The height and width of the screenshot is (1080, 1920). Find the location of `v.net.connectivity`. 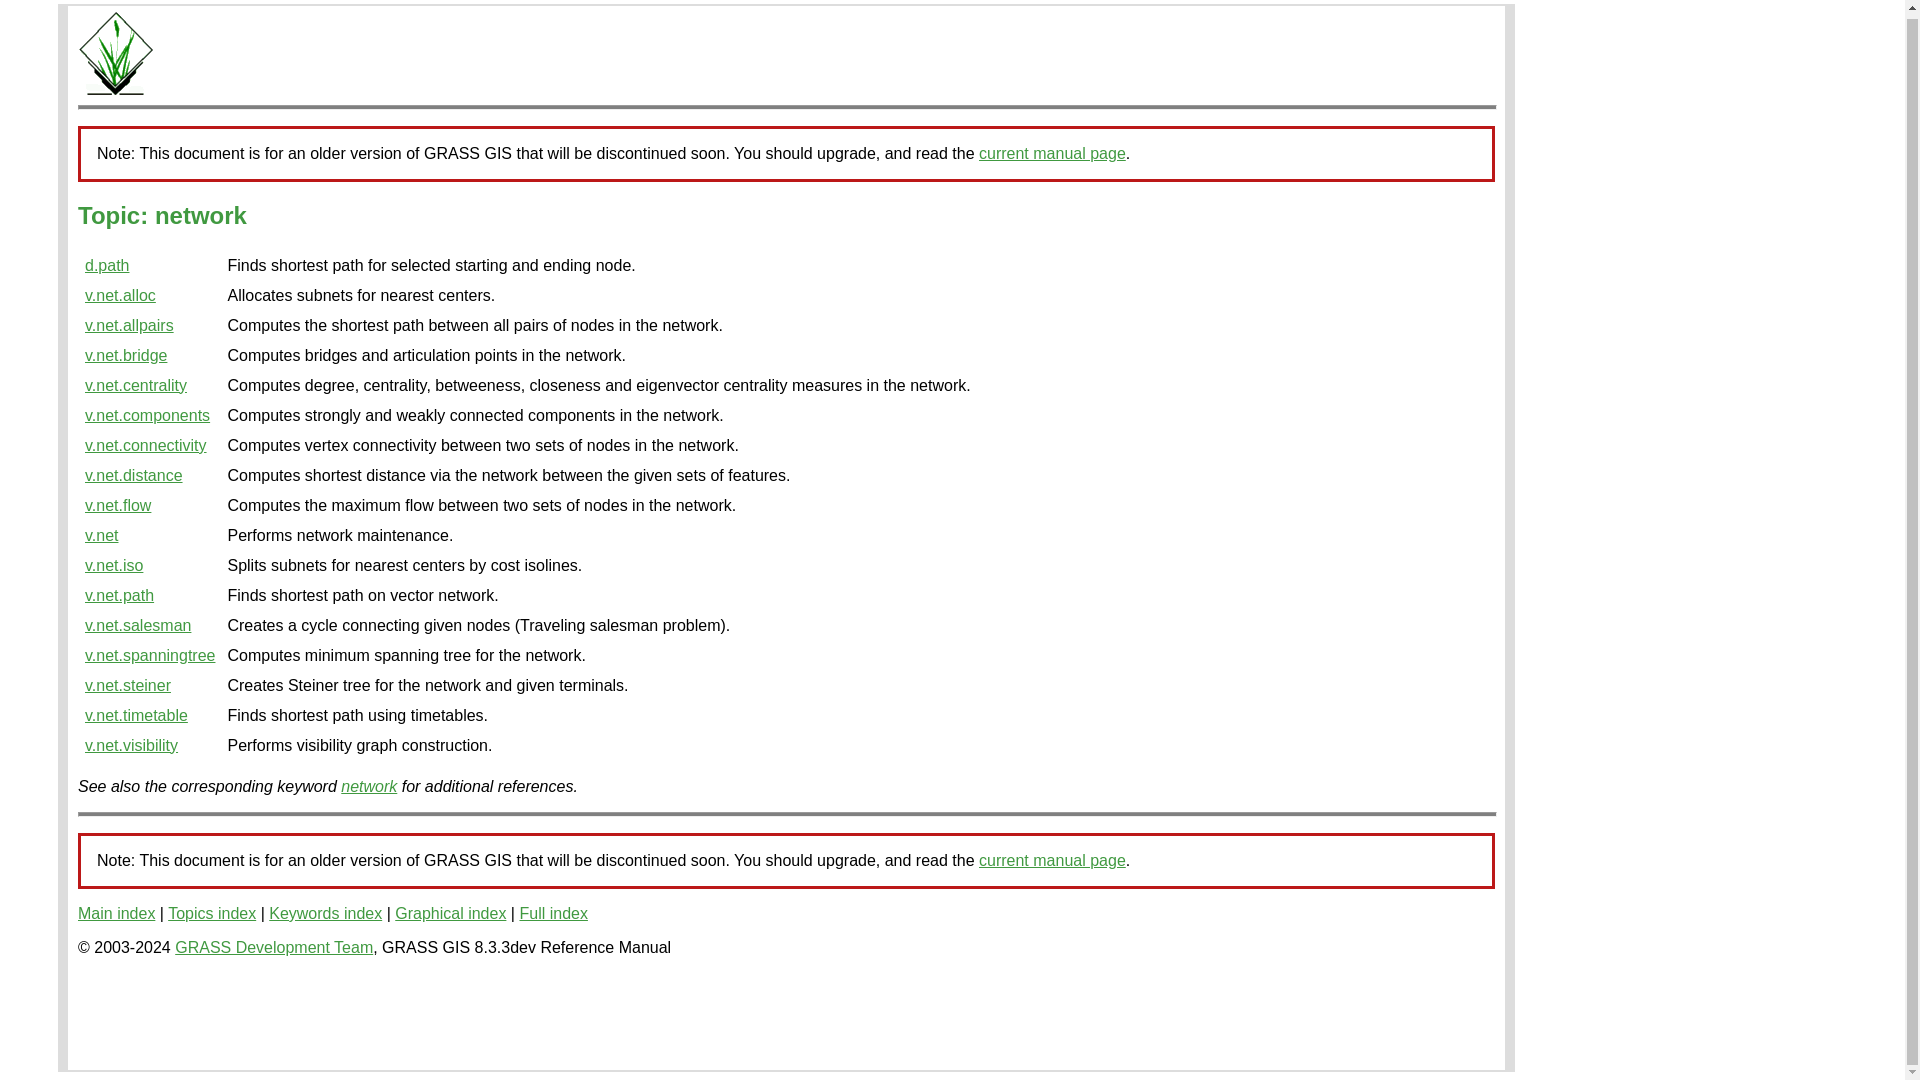

v.net.connectivity is located at coordinates (146, 445).